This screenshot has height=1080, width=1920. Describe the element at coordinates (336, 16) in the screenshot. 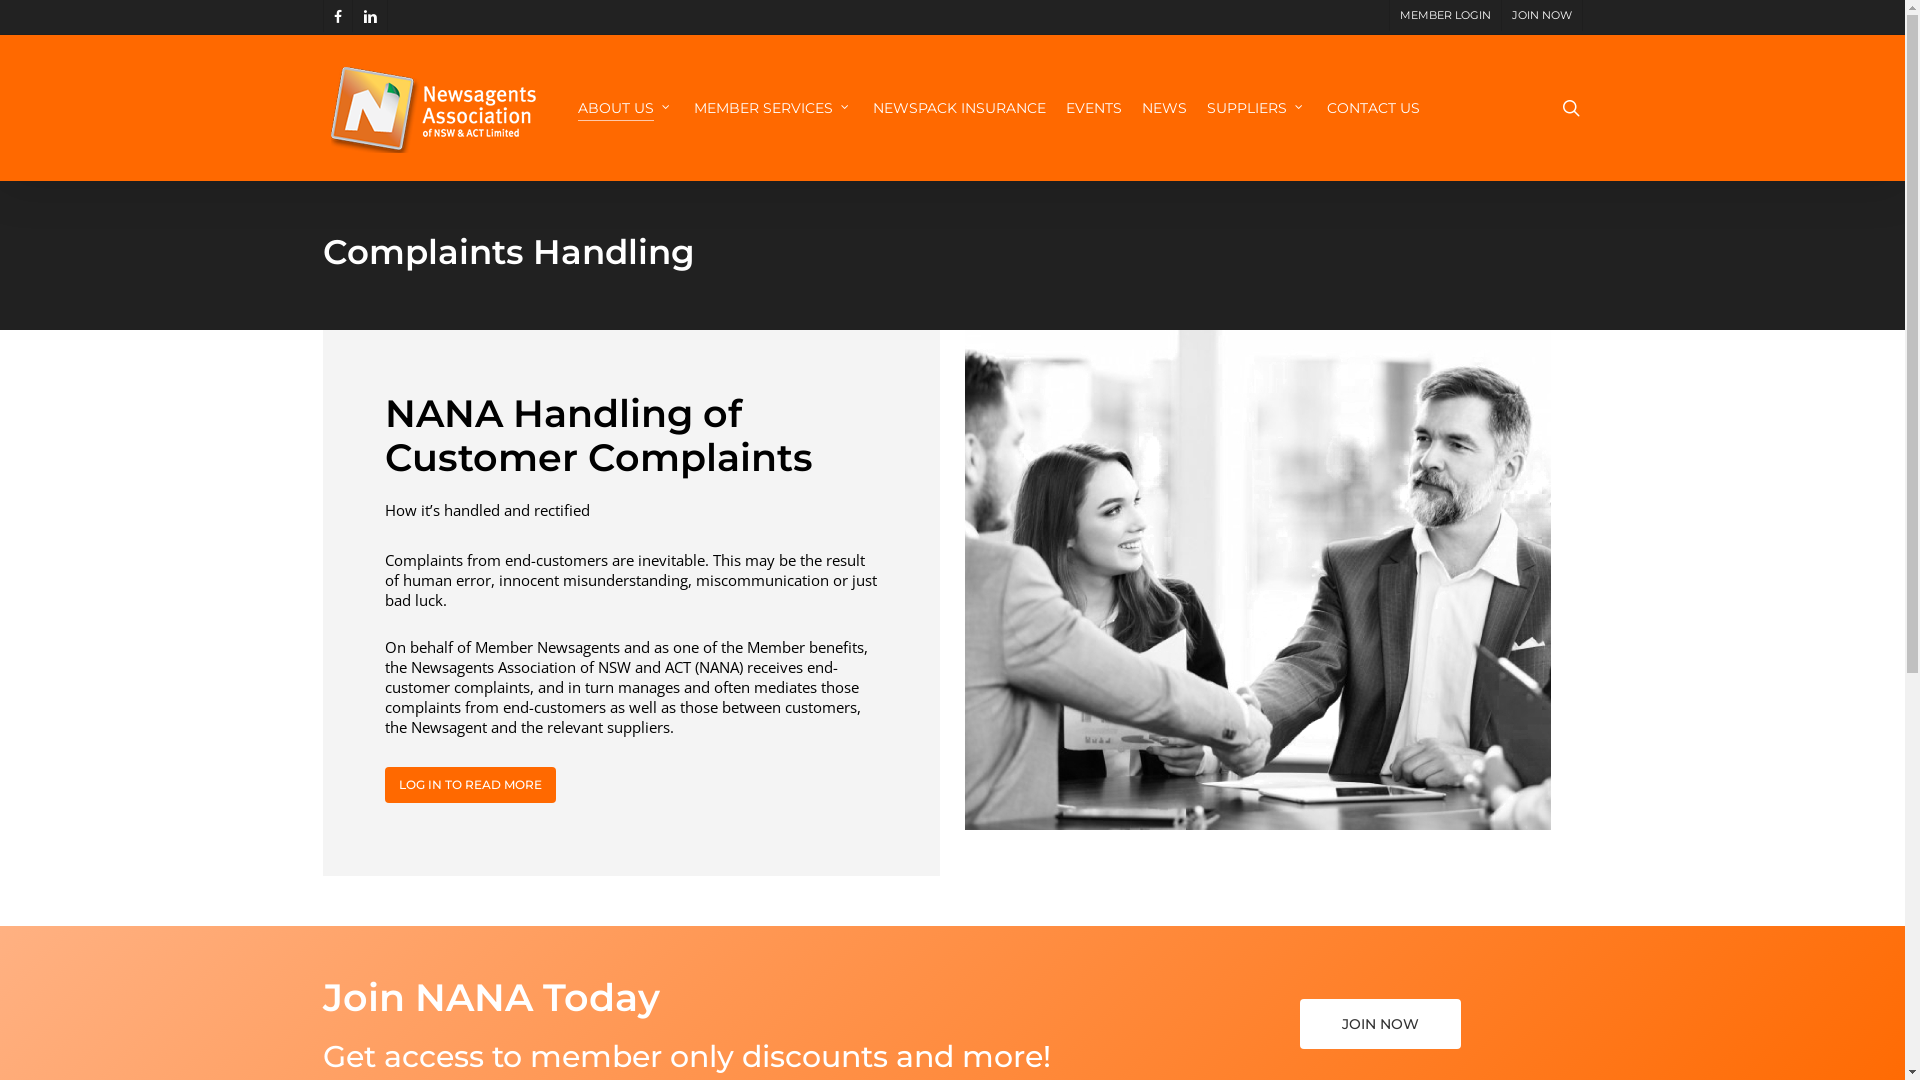

I see `FACEBOOK` at that location.